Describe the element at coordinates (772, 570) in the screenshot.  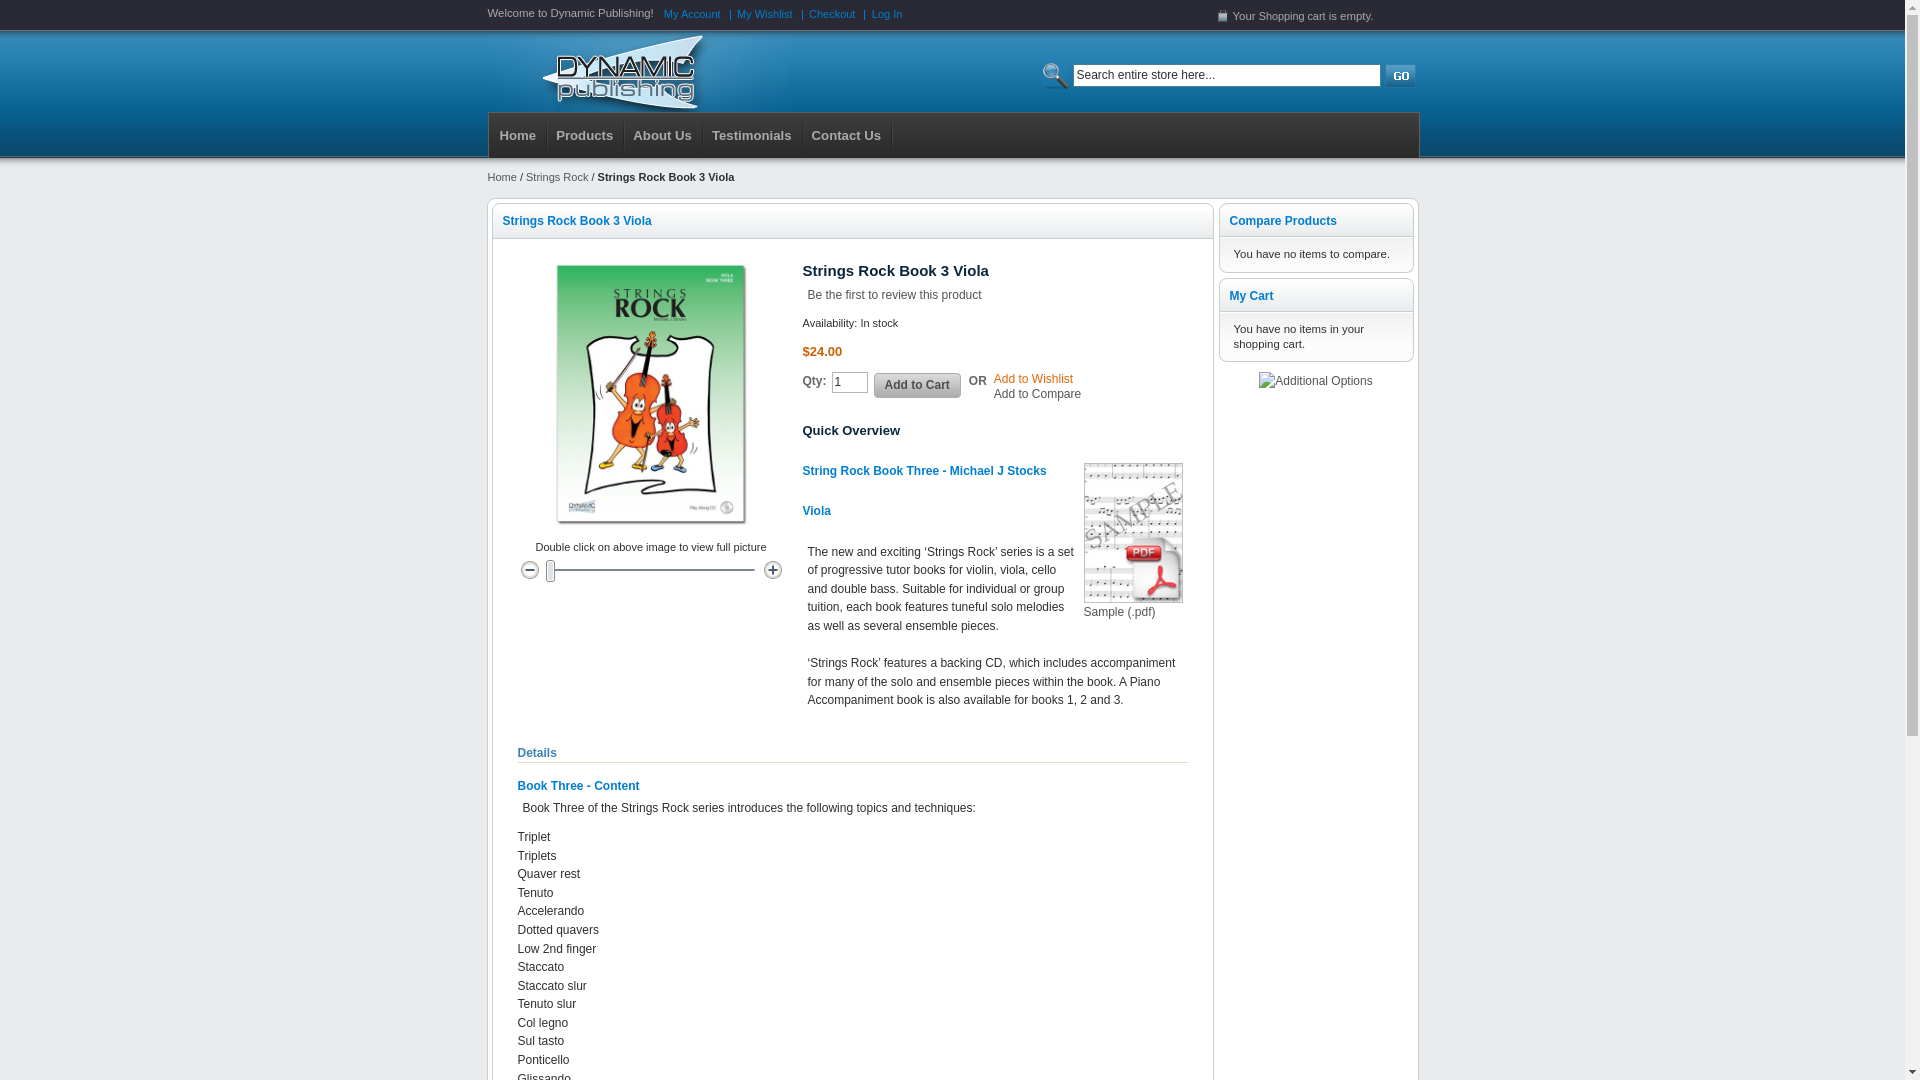
I see `Zoom In` at that location.